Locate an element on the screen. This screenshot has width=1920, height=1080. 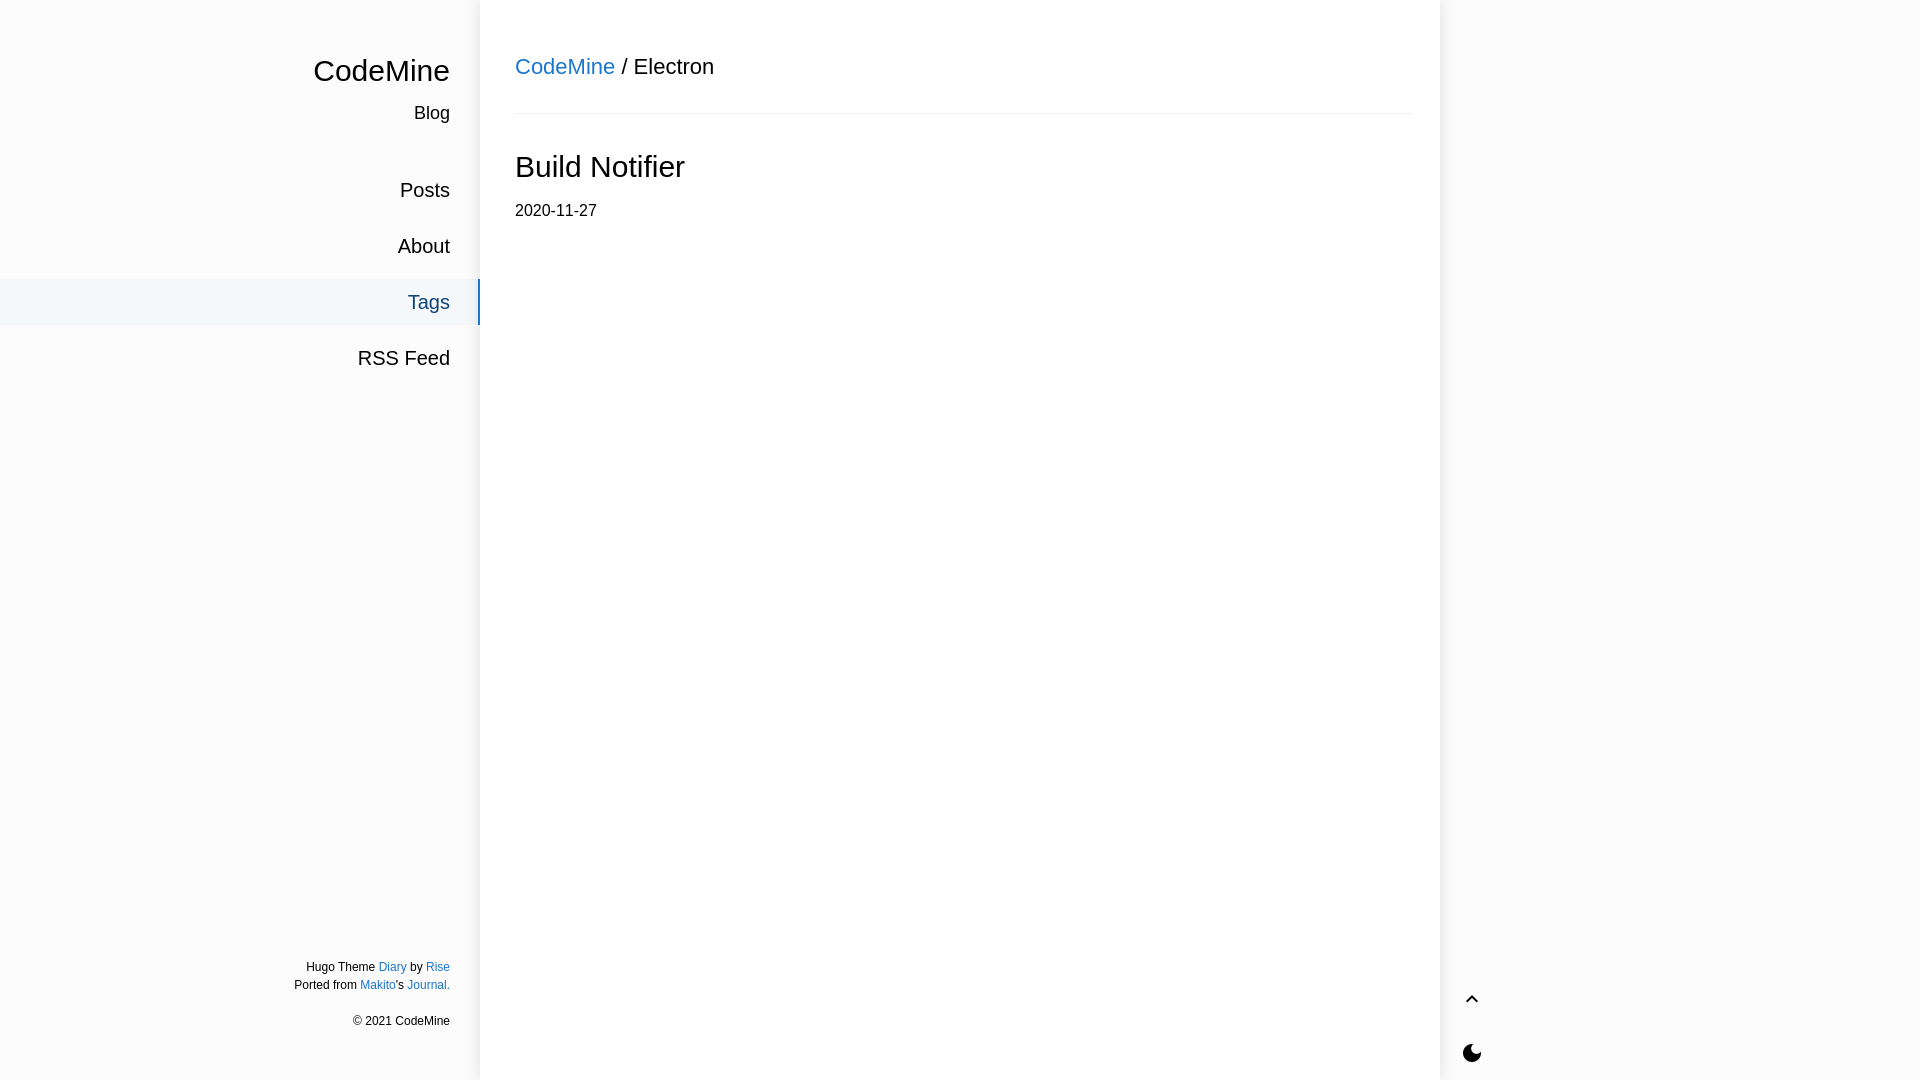
Build Notifier
2020-11-27 is located at coordinates (960, 184).